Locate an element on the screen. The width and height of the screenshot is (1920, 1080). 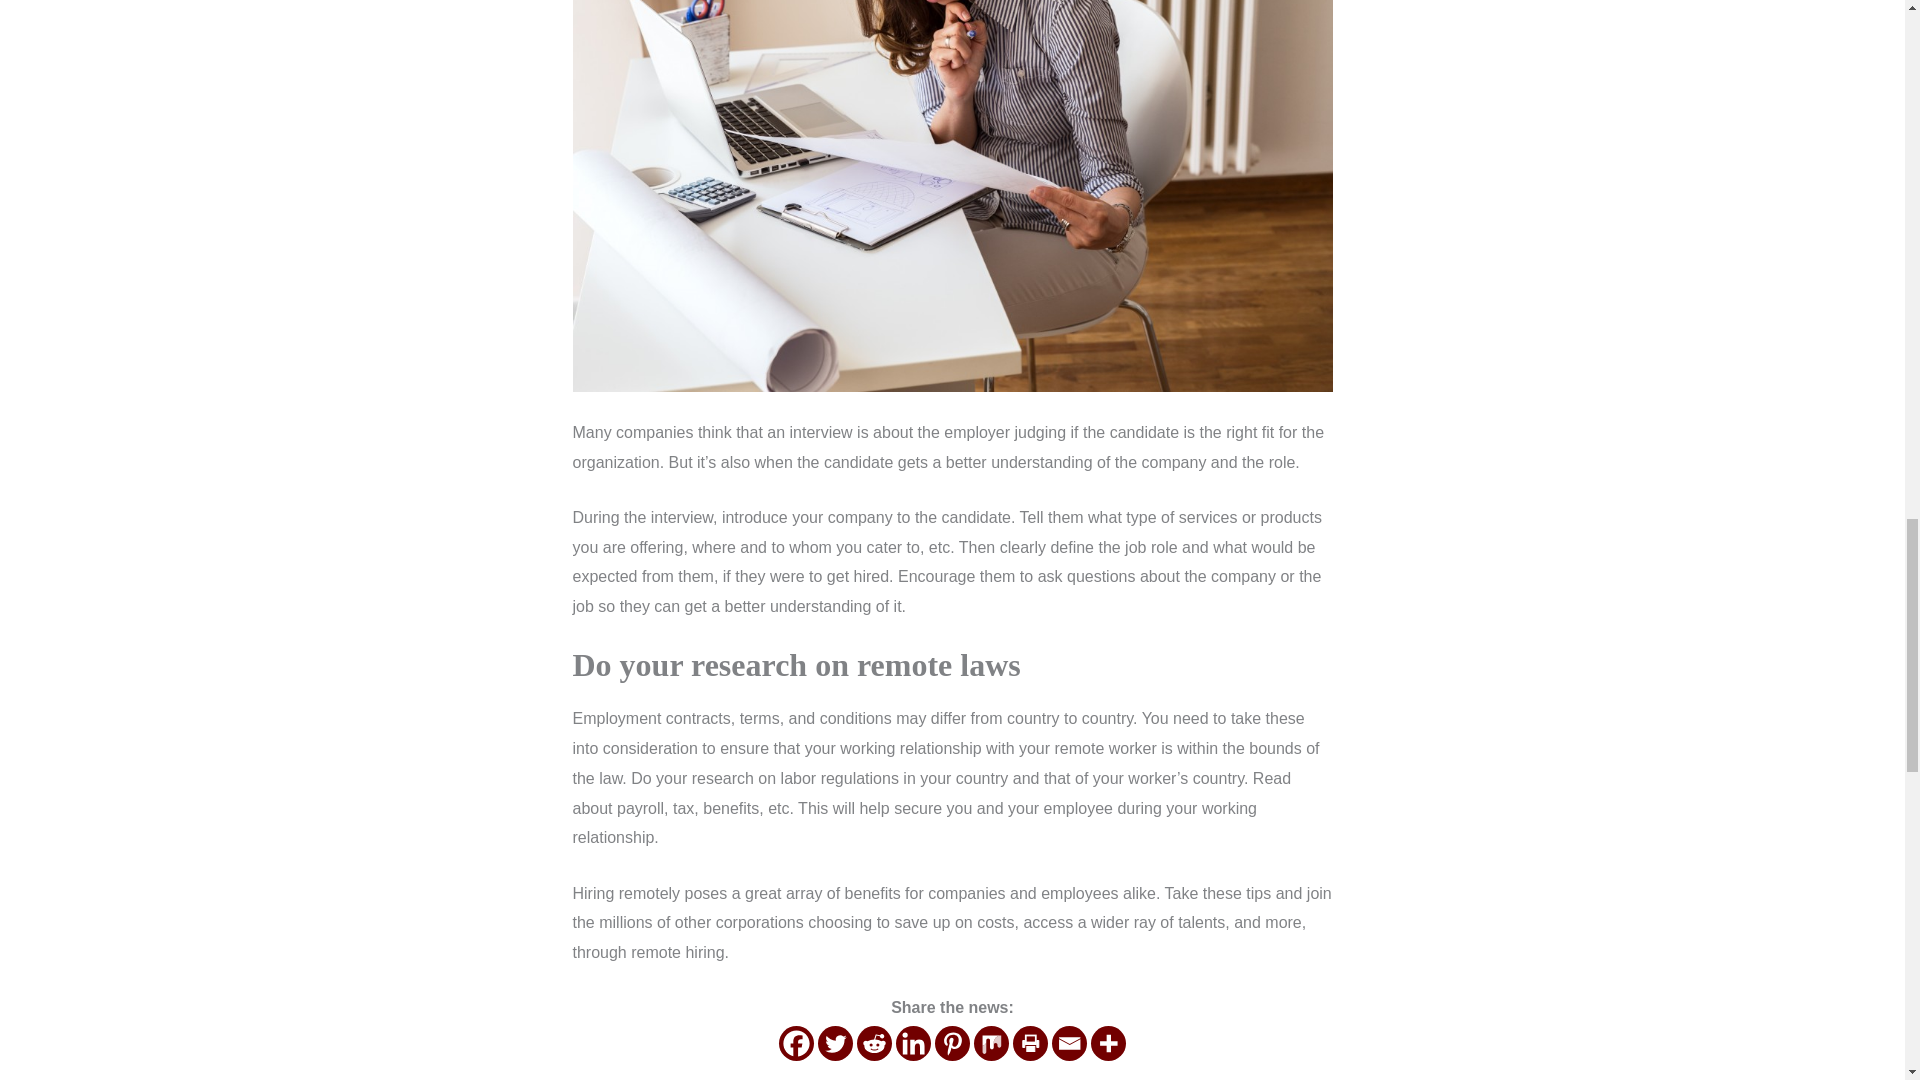
Twitter is located at coordinates (834, 1043).